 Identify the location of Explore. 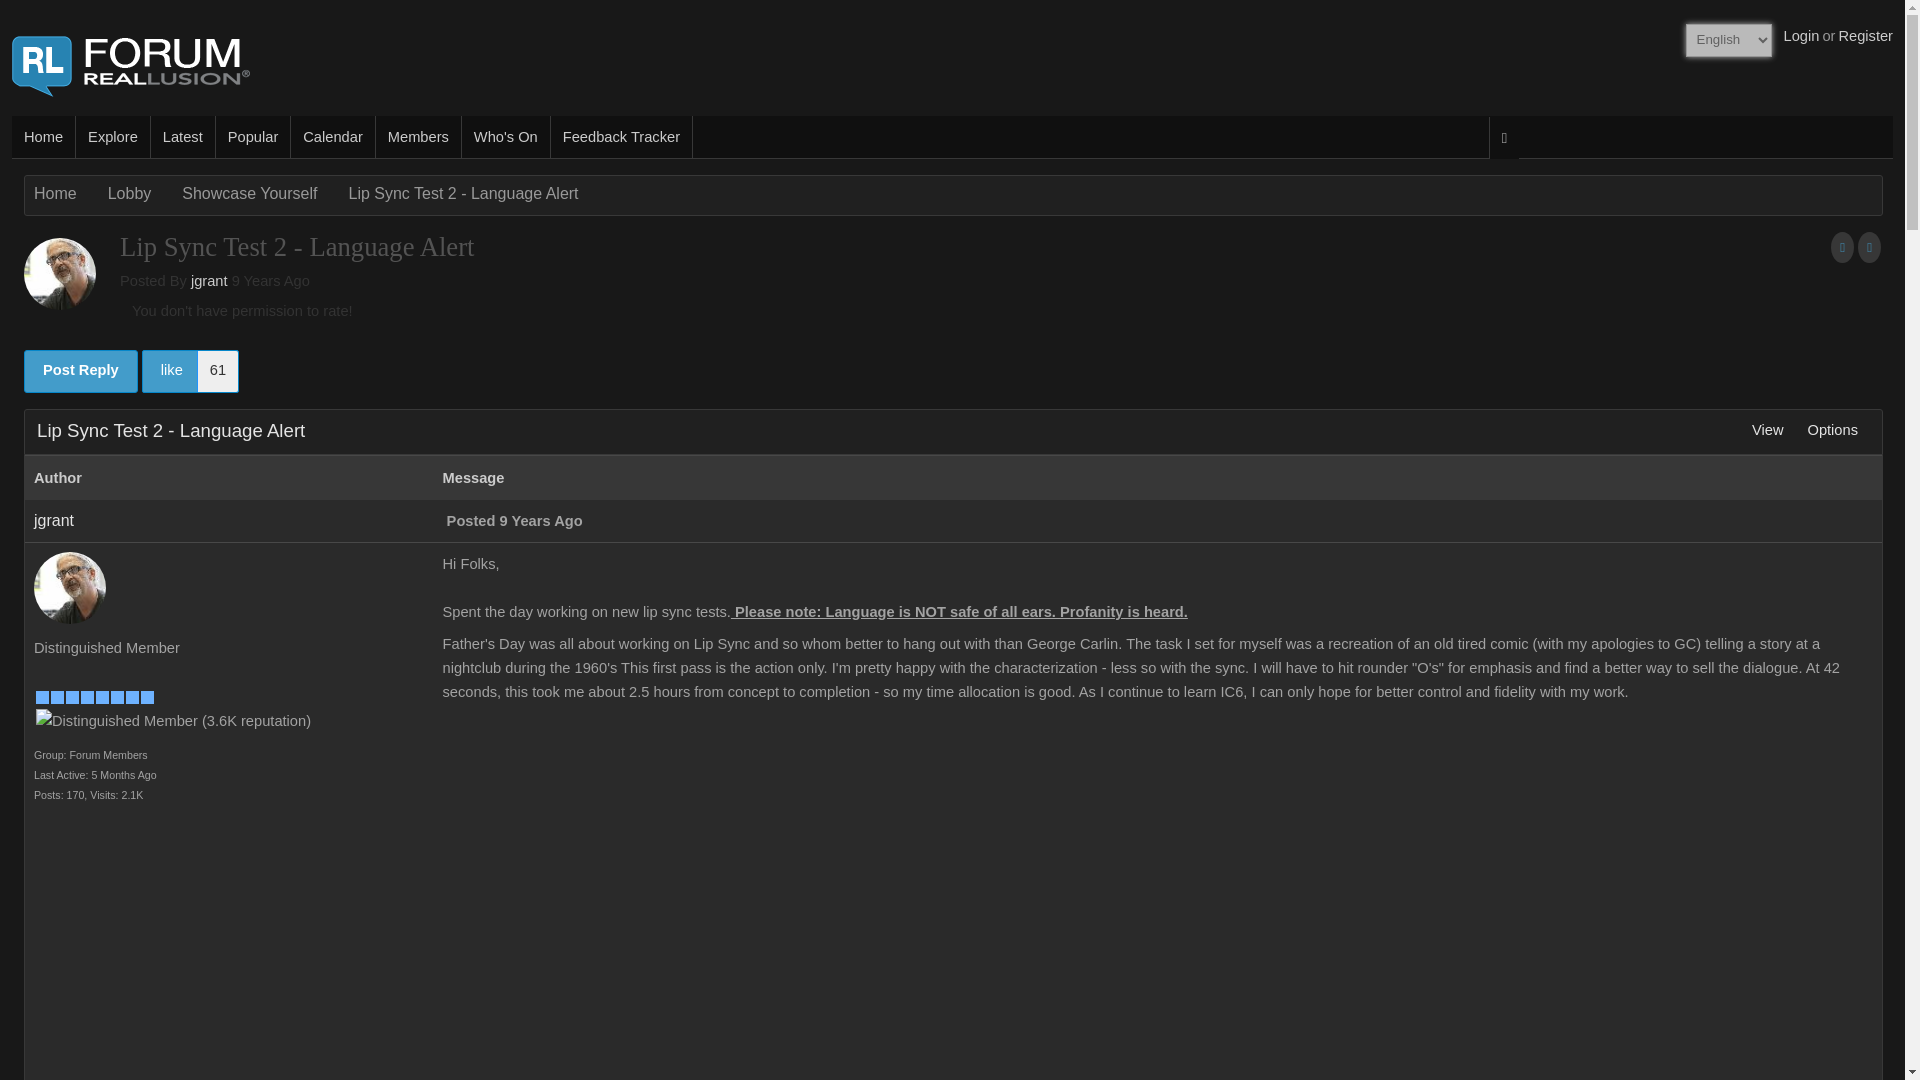
(114, 136).